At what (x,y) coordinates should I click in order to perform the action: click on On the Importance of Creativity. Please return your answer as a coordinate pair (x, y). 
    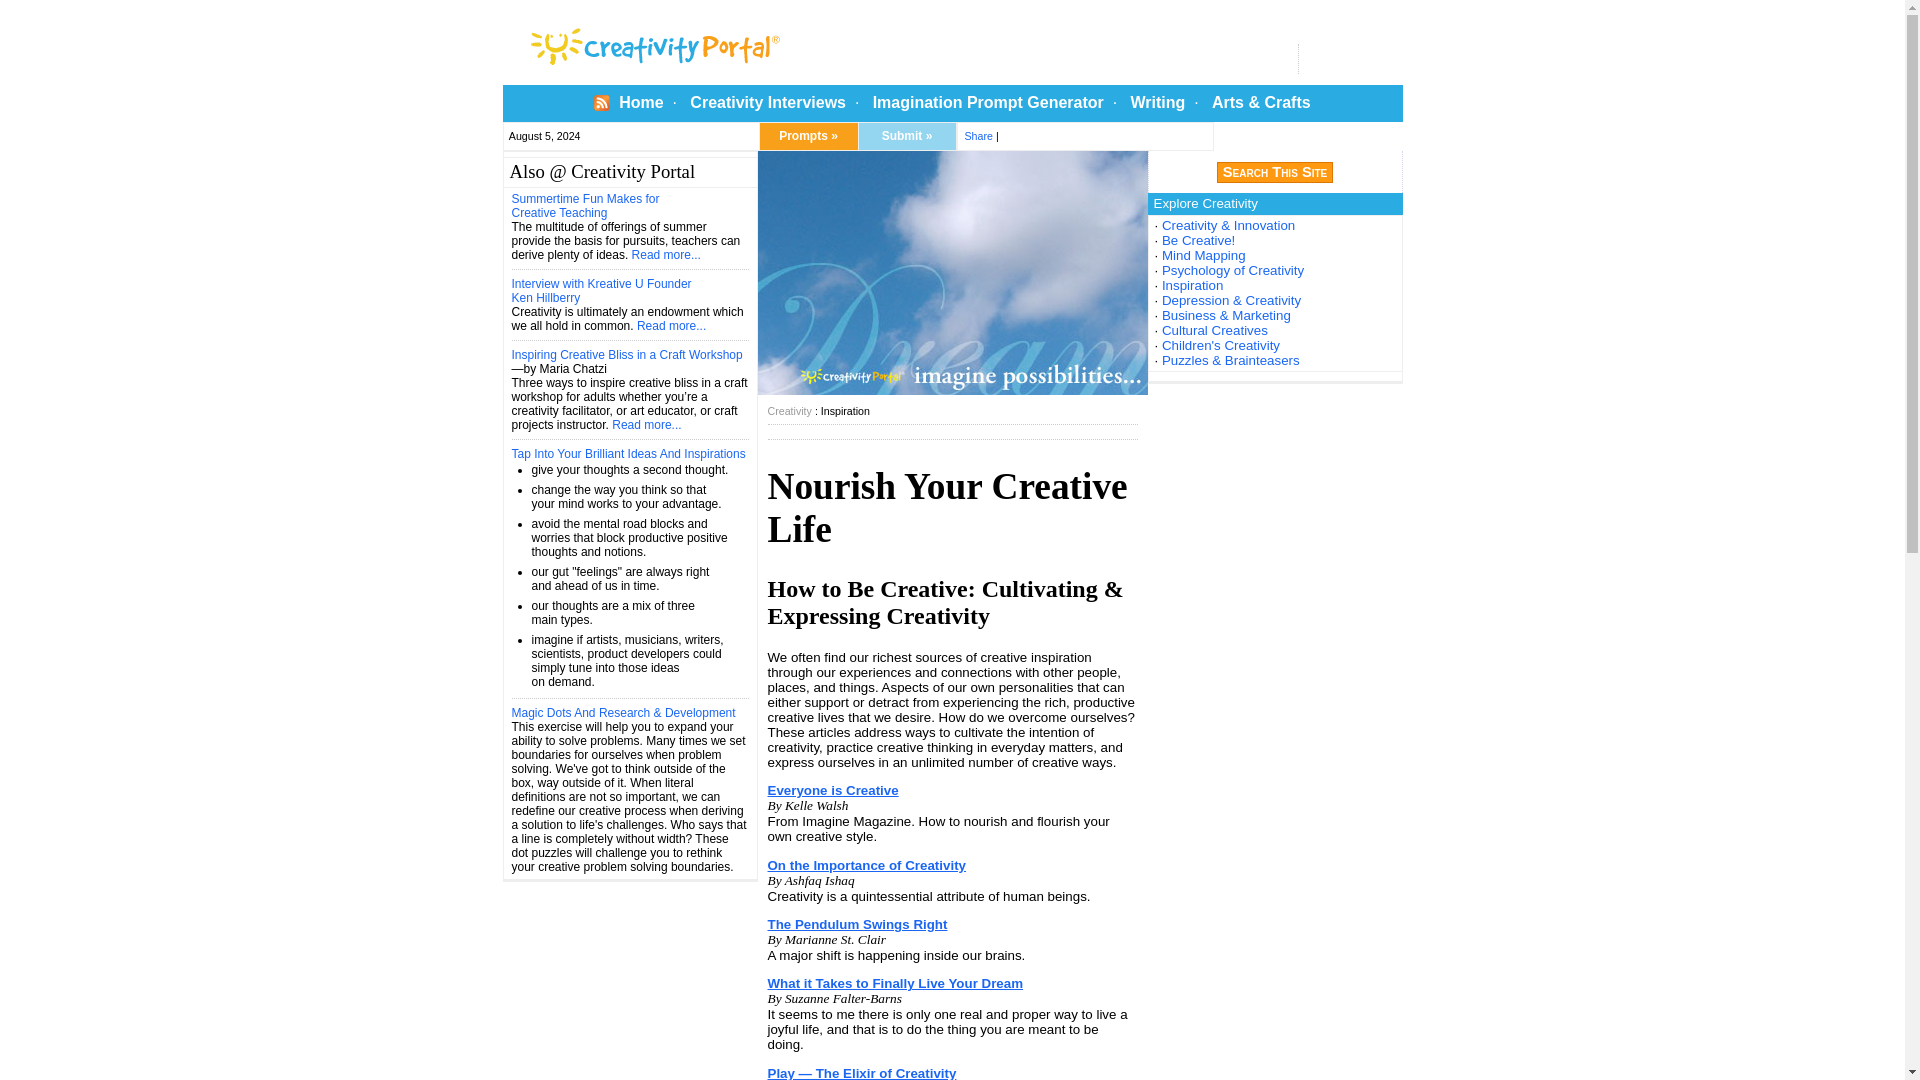
    Looking at the image, I should click on (866, 864).